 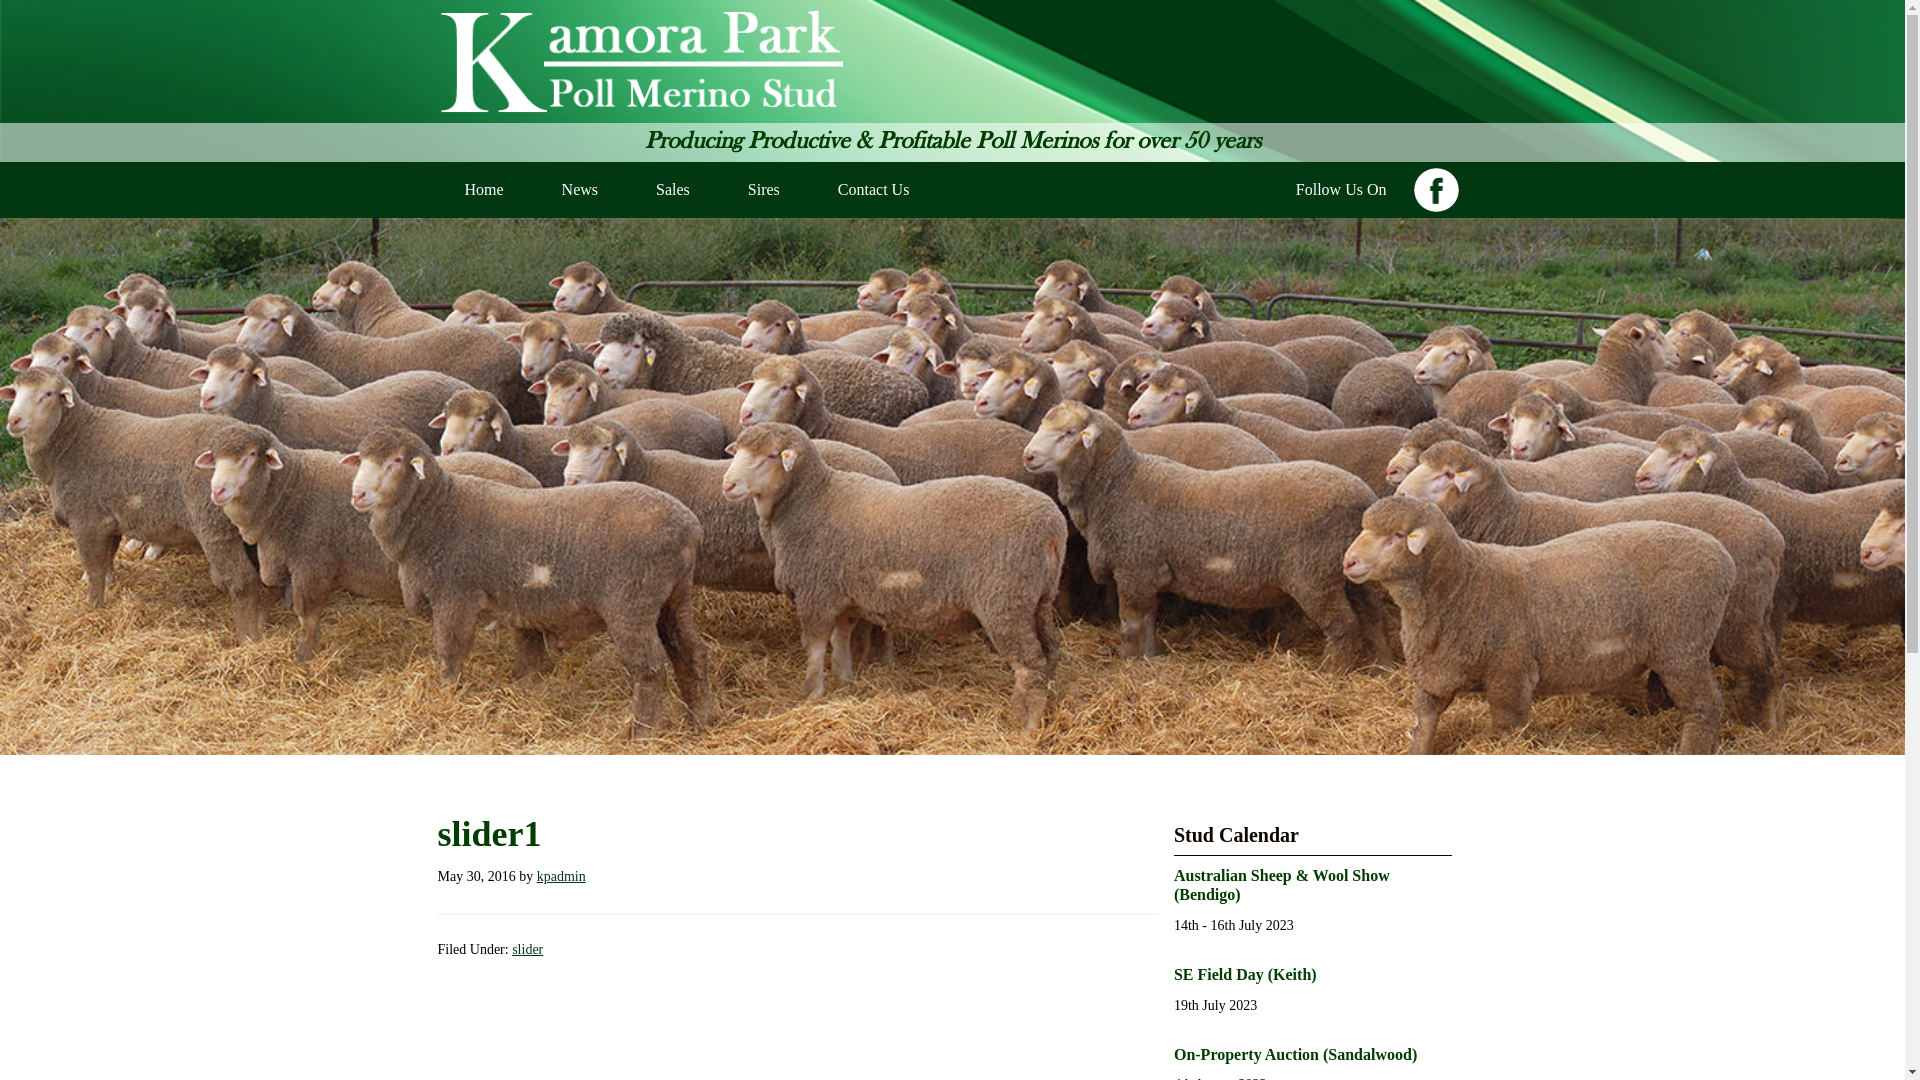 I want to click on kpadmin, so click(x=562, y=876).